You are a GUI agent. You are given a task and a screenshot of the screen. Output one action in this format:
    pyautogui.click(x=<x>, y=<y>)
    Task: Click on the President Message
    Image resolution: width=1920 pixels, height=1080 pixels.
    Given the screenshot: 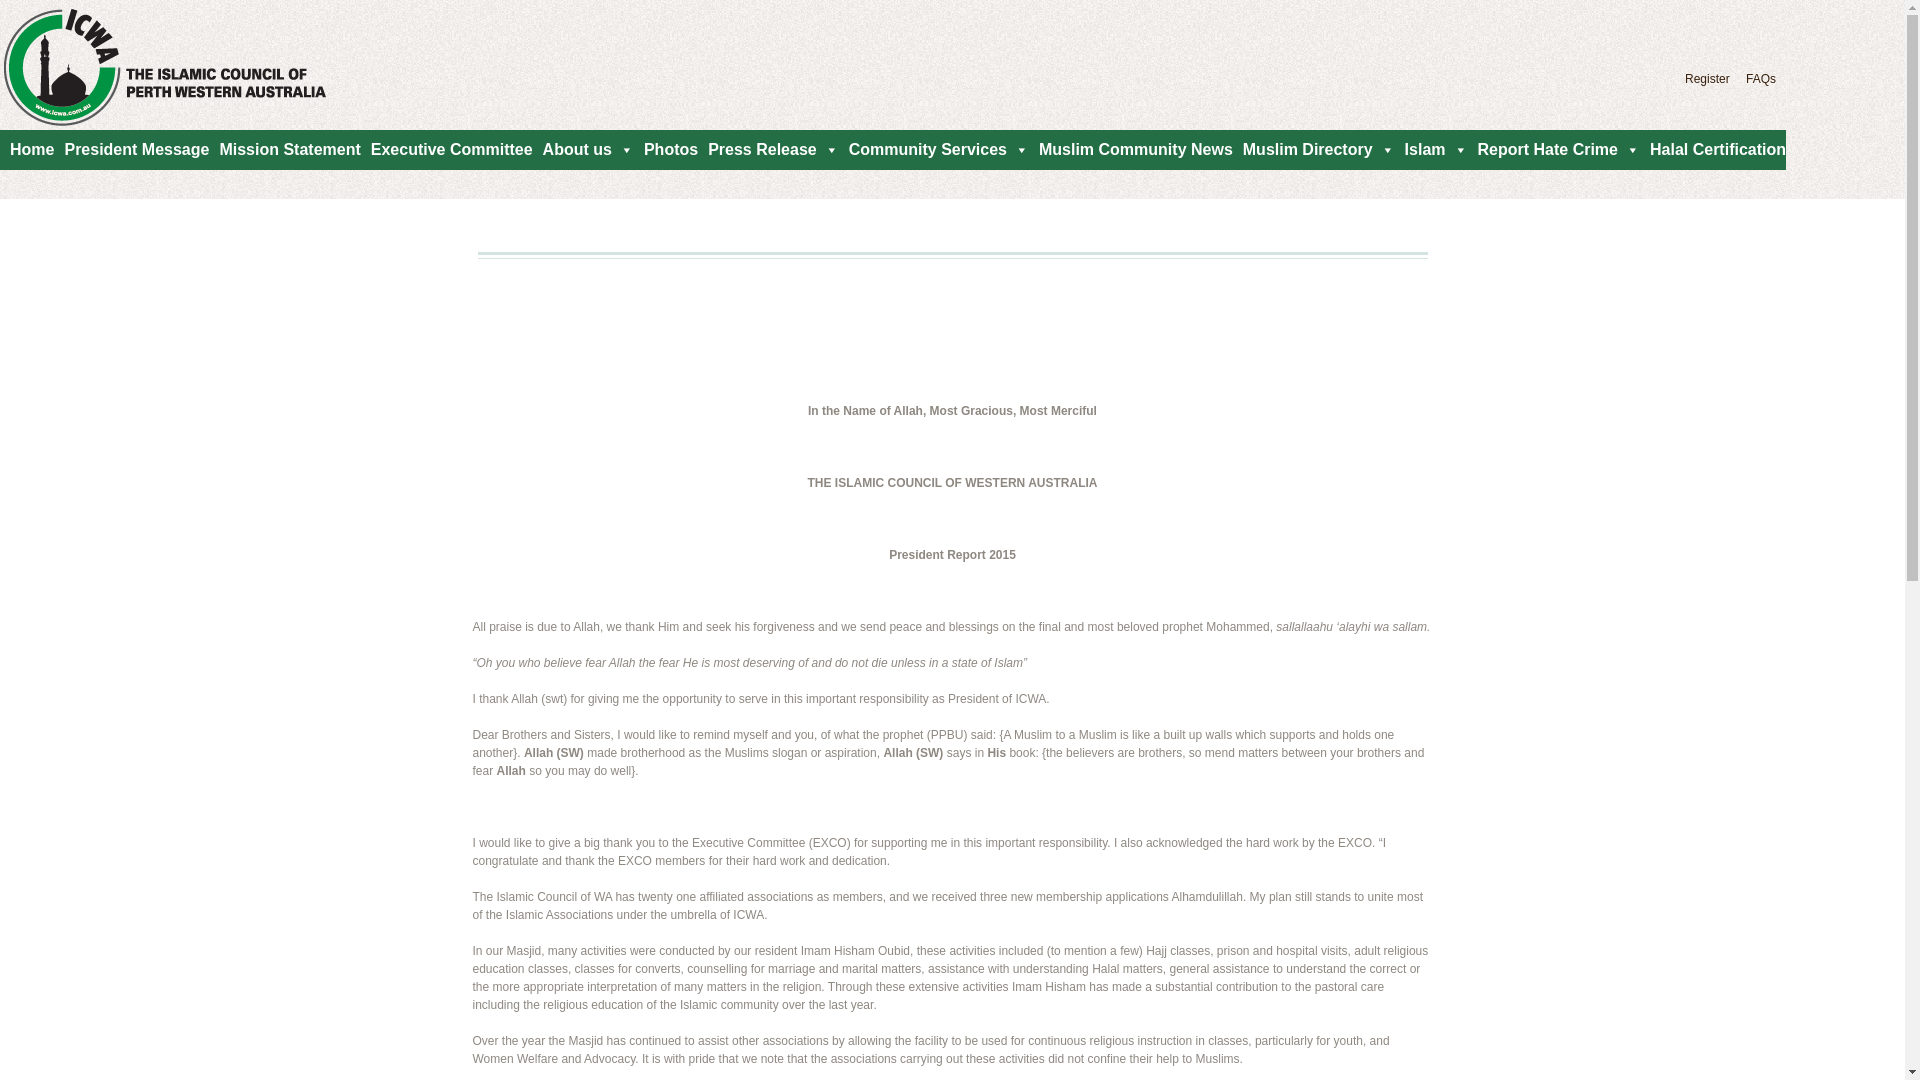 What is the action you would take?
    pyautogui.click(x=132, y=150)
    